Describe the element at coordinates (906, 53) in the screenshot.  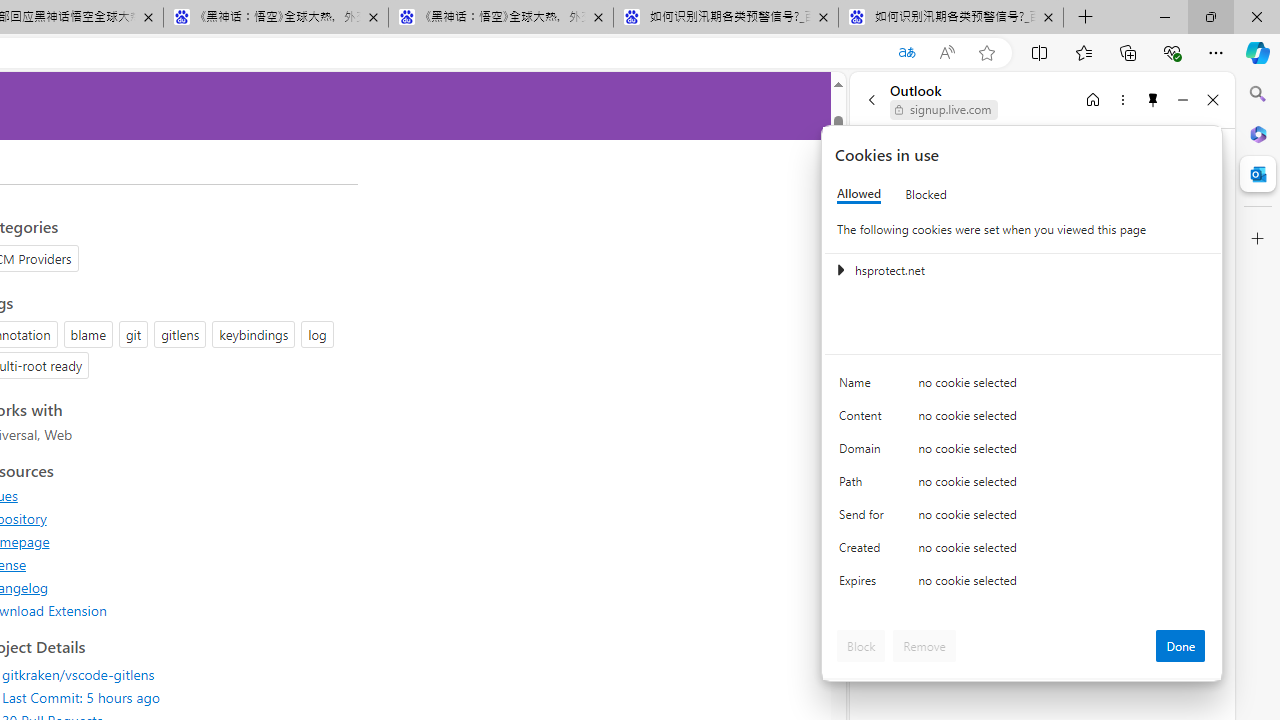
I see `Translated` at that location.